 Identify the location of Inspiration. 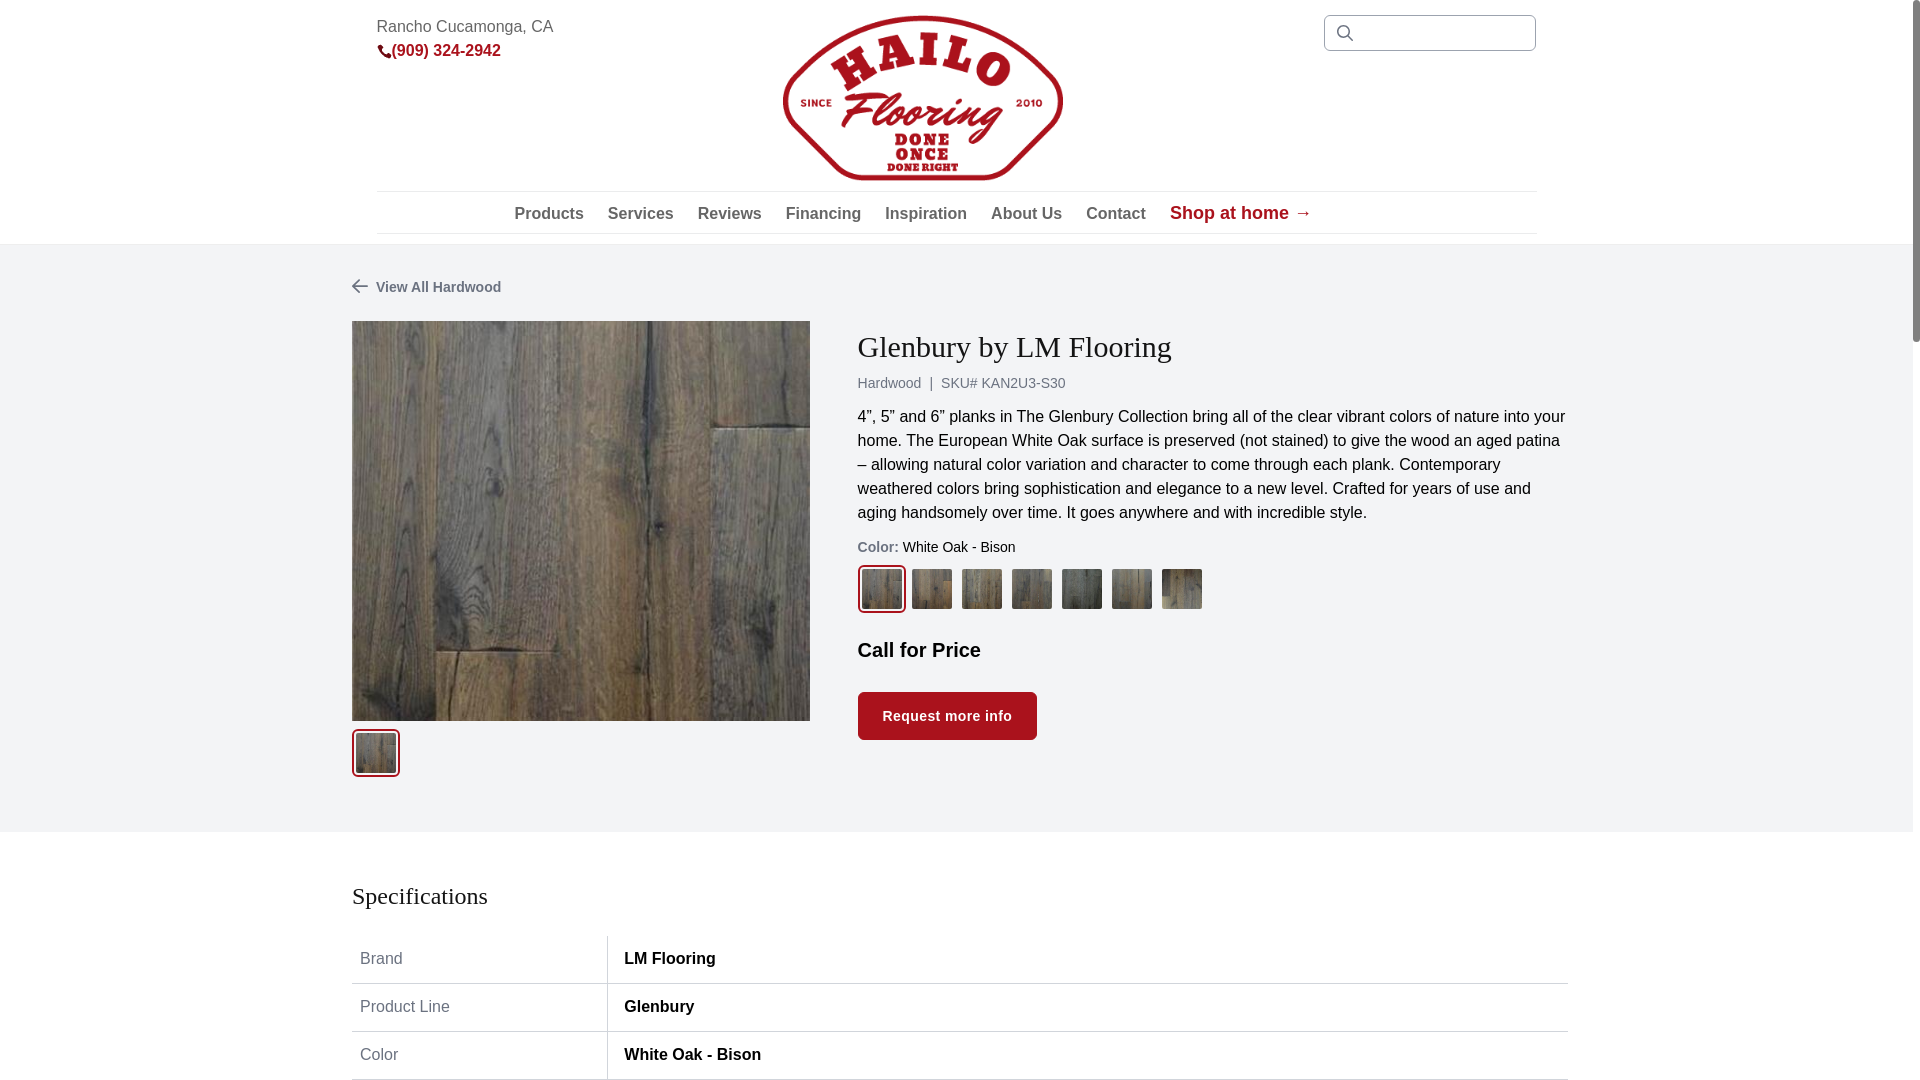
(926, 213).